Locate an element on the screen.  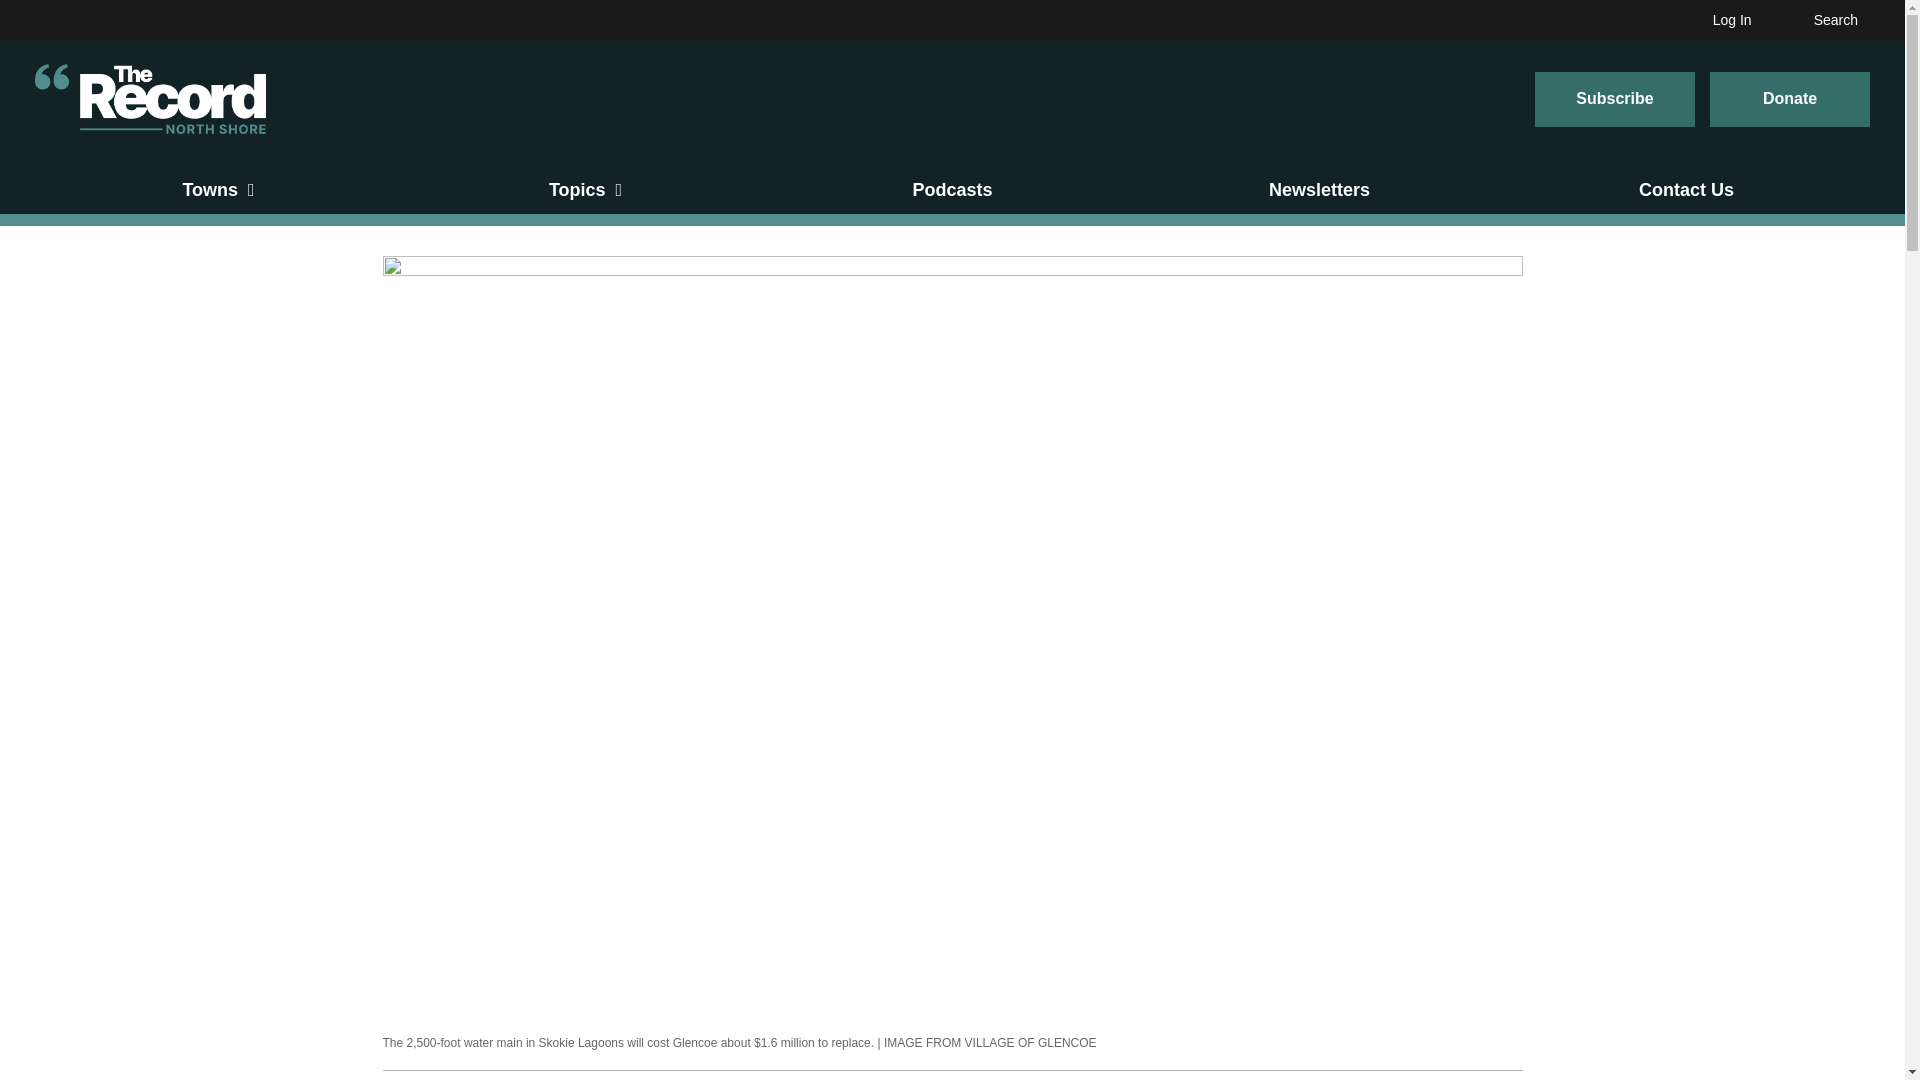
Towns is located at coordinates (218, 190).